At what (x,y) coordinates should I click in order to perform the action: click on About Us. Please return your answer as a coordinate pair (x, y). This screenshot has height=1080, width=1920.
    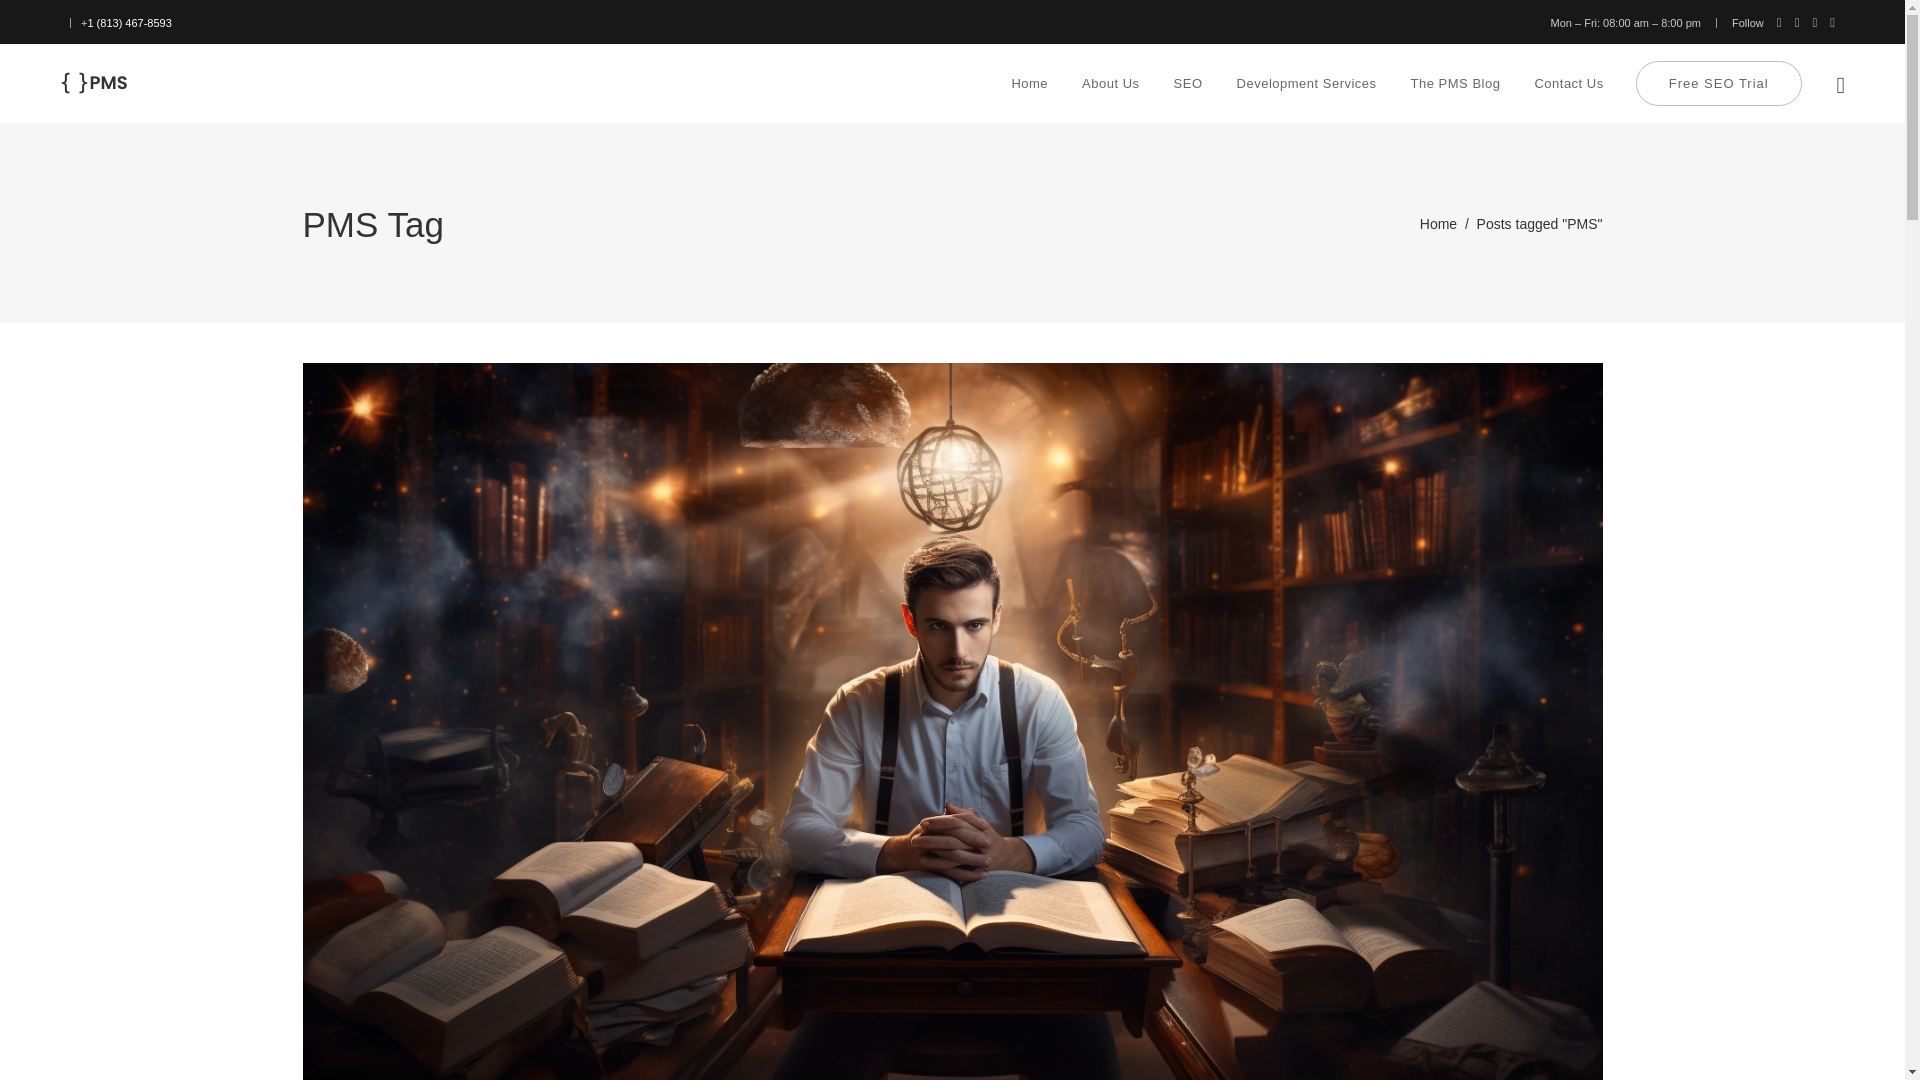
    Looking at the image, I should click on (1110, 84).